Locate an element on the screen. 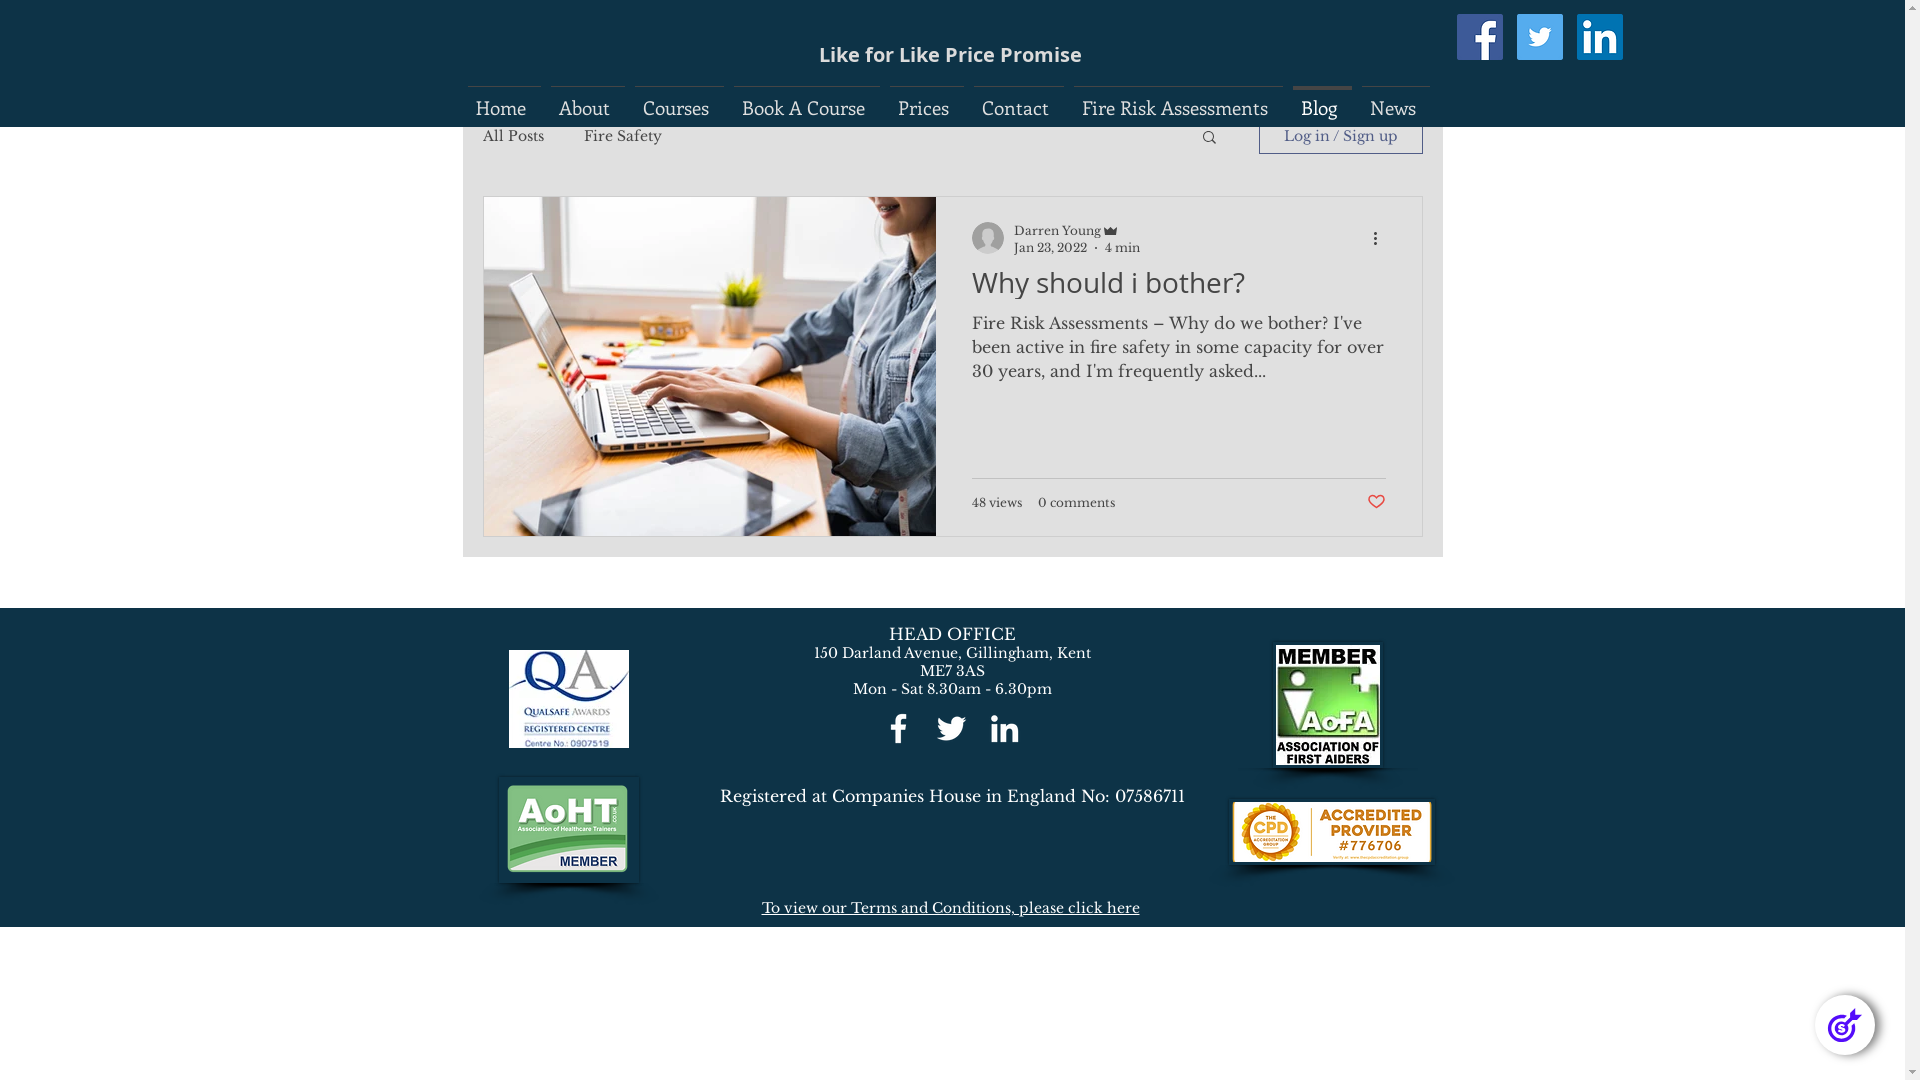  Log in / Sign up is located at coordinates (1340, 136).